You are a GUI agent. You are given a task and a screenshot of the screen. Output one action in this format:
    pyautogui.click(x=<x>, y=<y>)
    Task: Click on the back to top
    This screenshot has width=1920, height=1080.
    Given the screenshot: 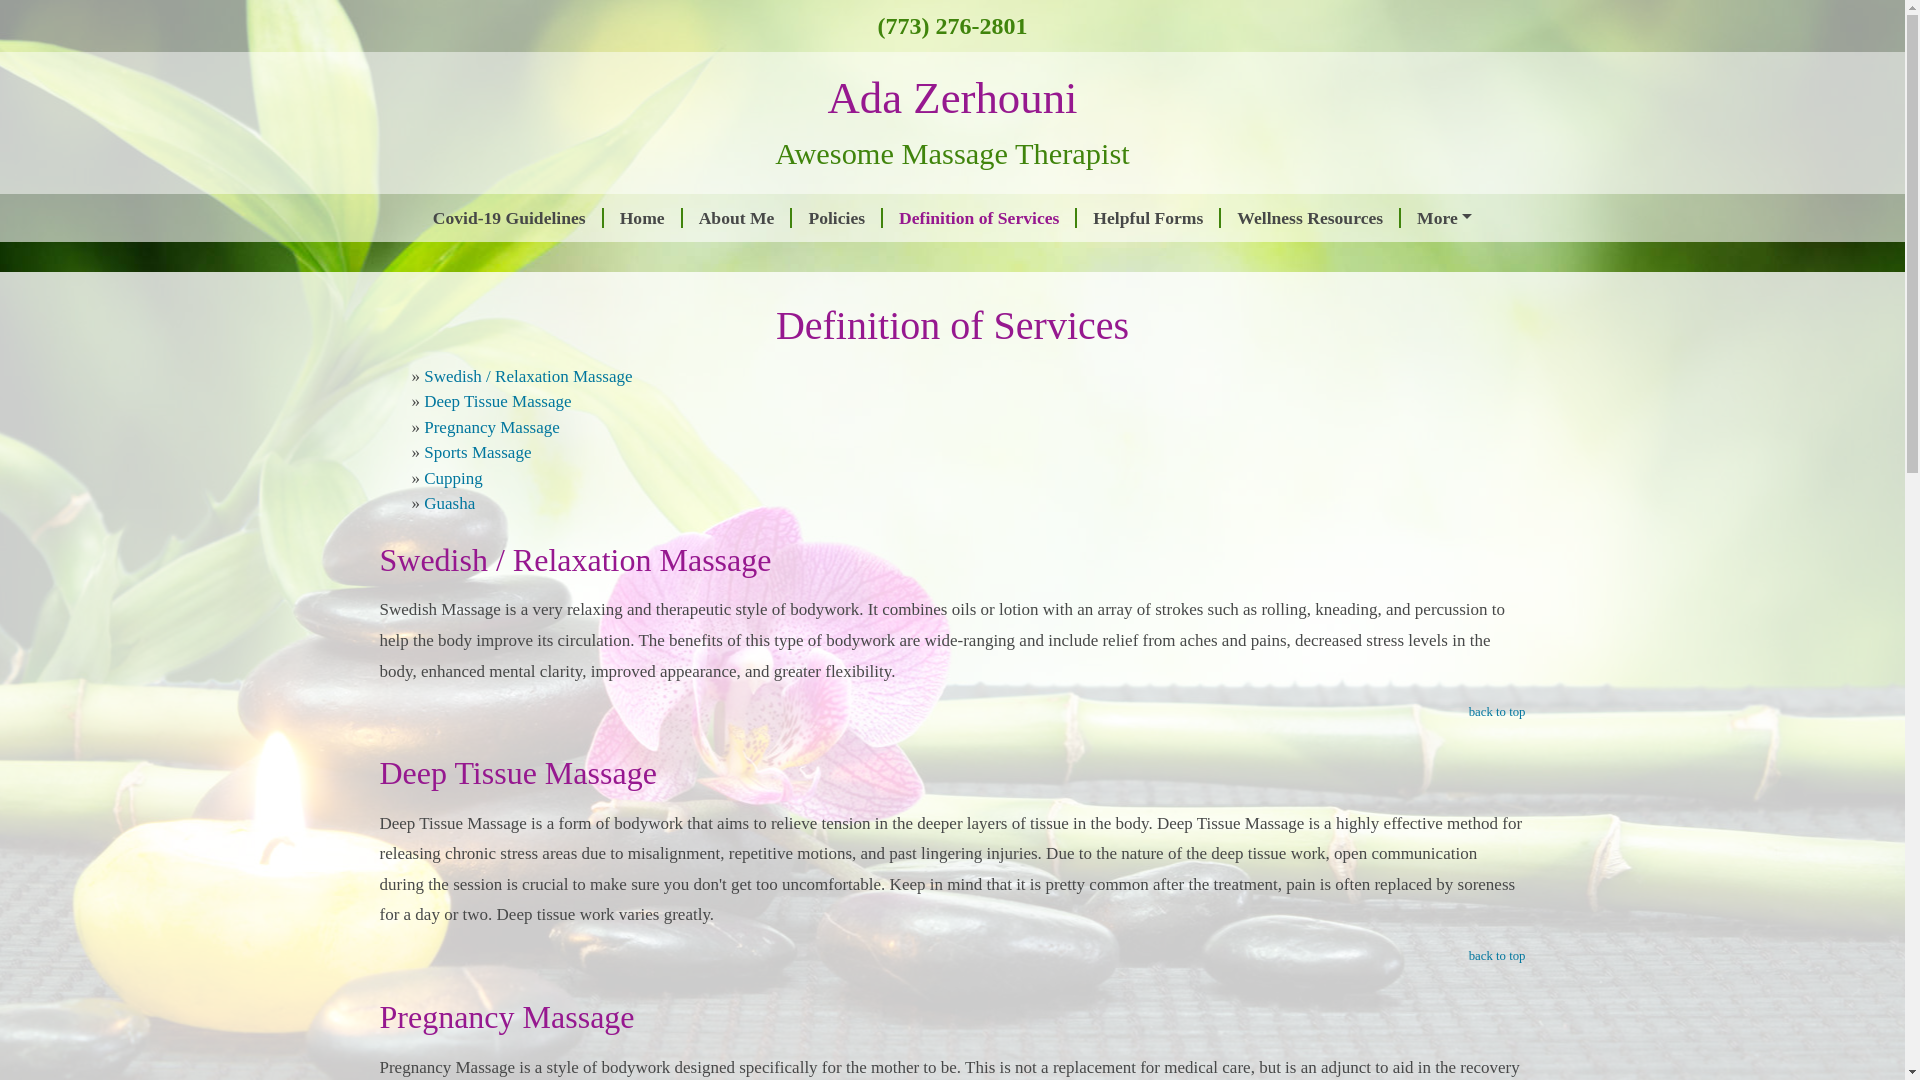 What is the action you would take?
    pyautogui.click(x=1497, y=712)
    